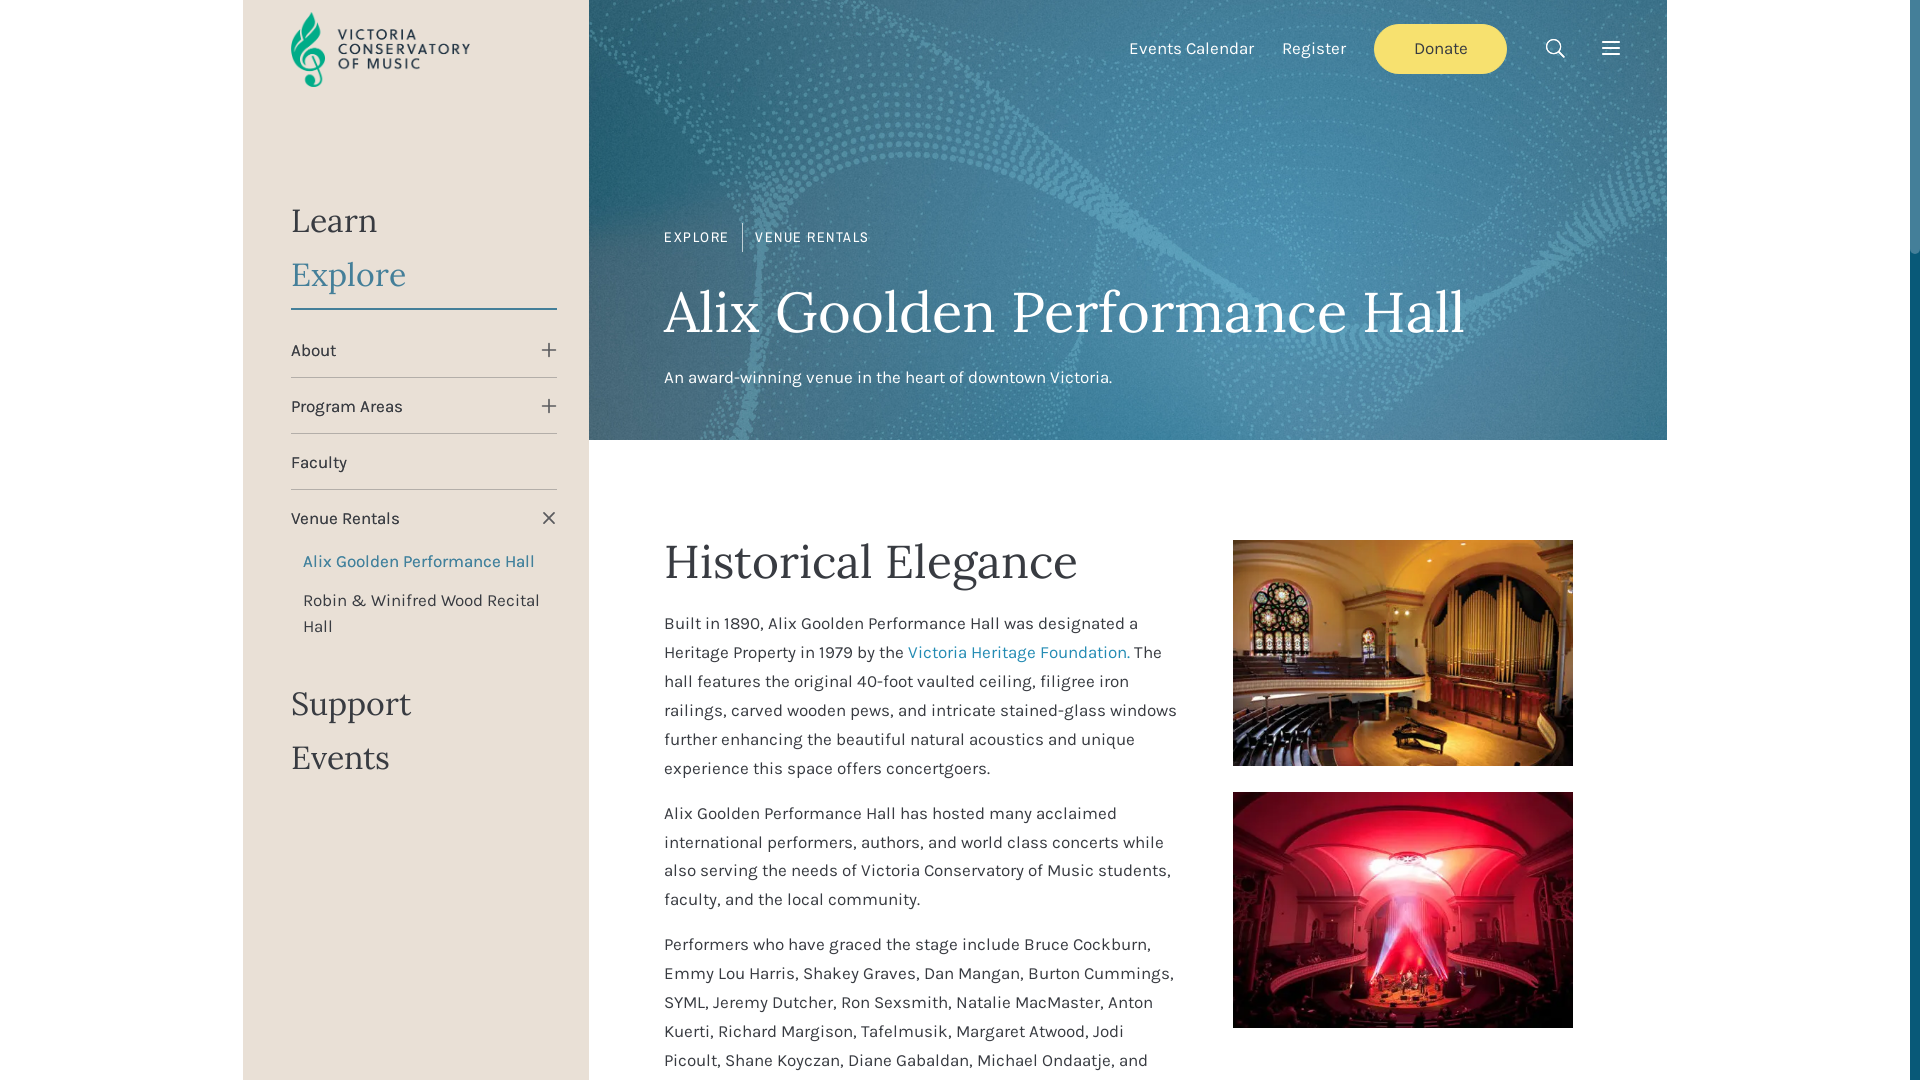 The image size is (1920, 1080). I want to click on Alix Goolden Performance Hall, so click(424, 561).